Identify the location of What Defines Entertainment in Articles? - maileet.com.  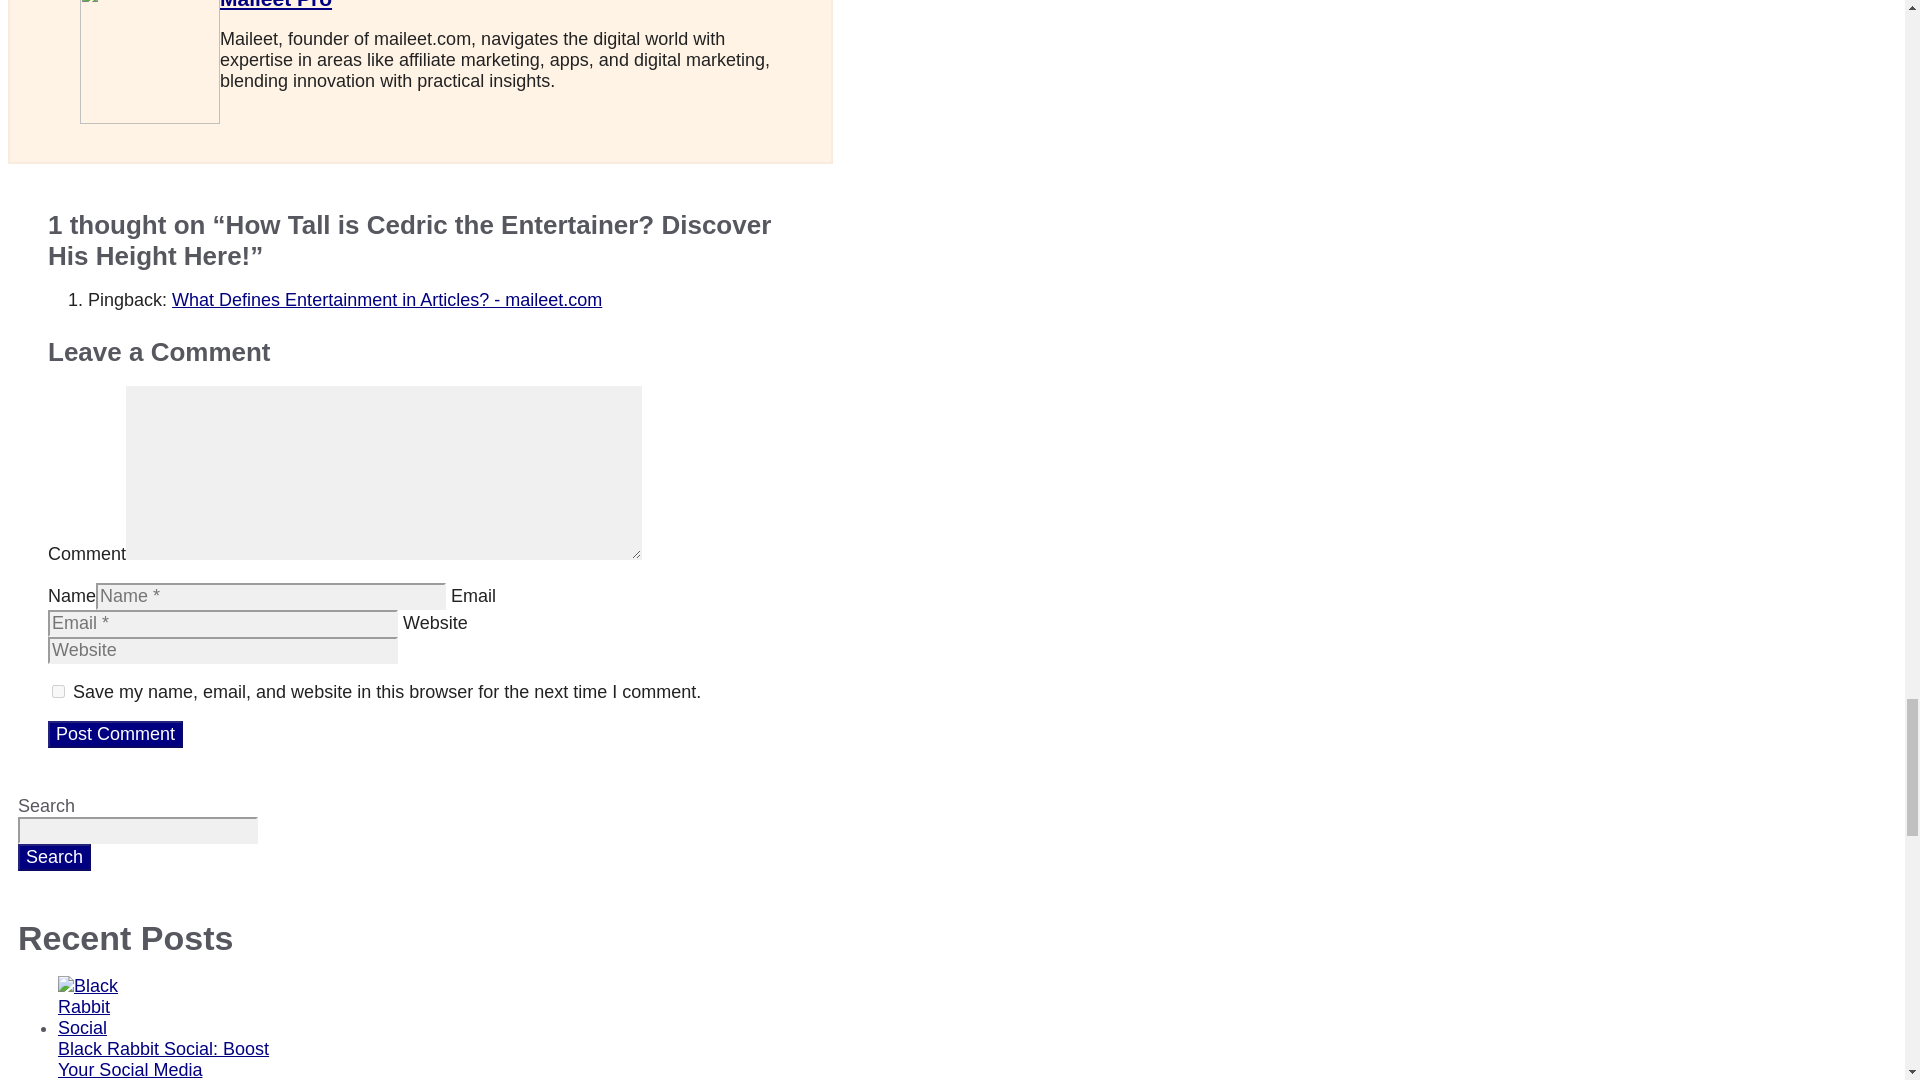
(387, 300).